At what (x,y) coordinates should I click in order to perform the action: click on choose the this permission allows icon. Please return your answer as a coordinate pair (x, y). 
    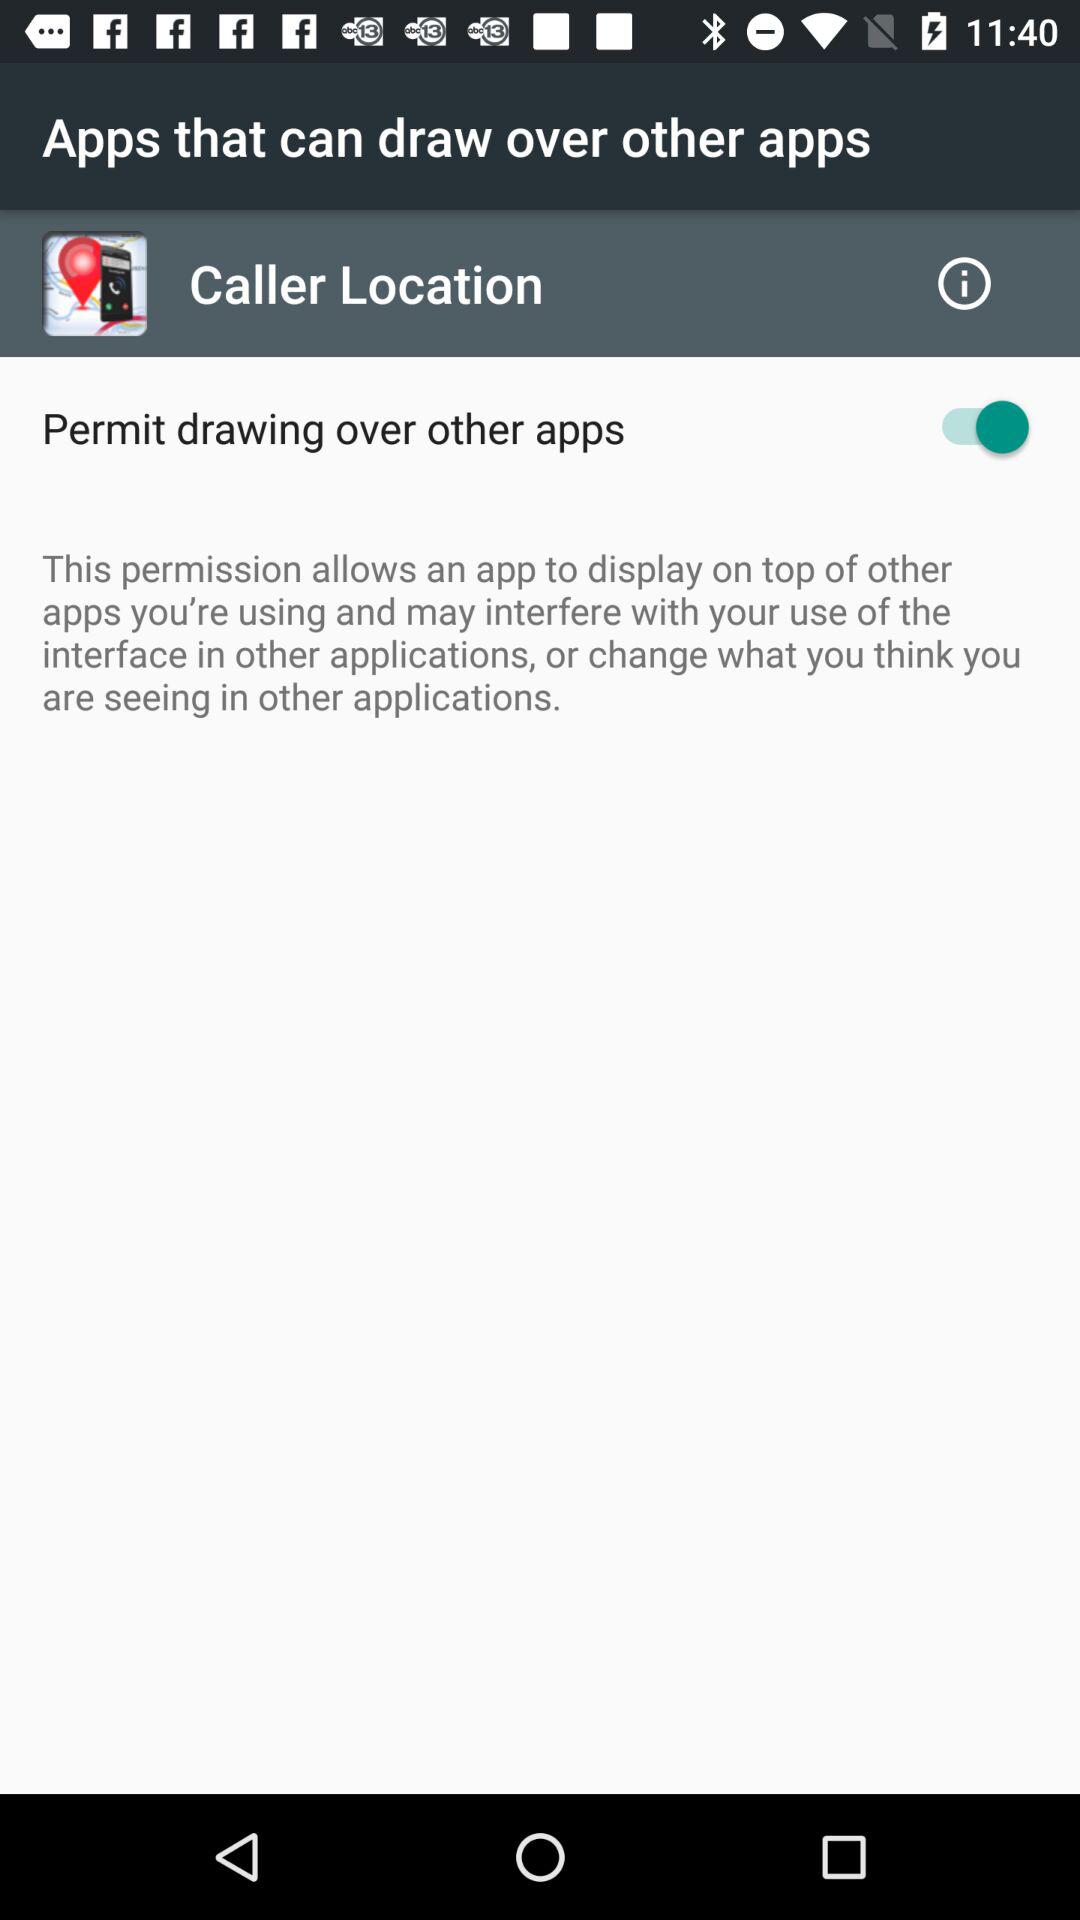
    Looking at the image, I should click on (540, 632).